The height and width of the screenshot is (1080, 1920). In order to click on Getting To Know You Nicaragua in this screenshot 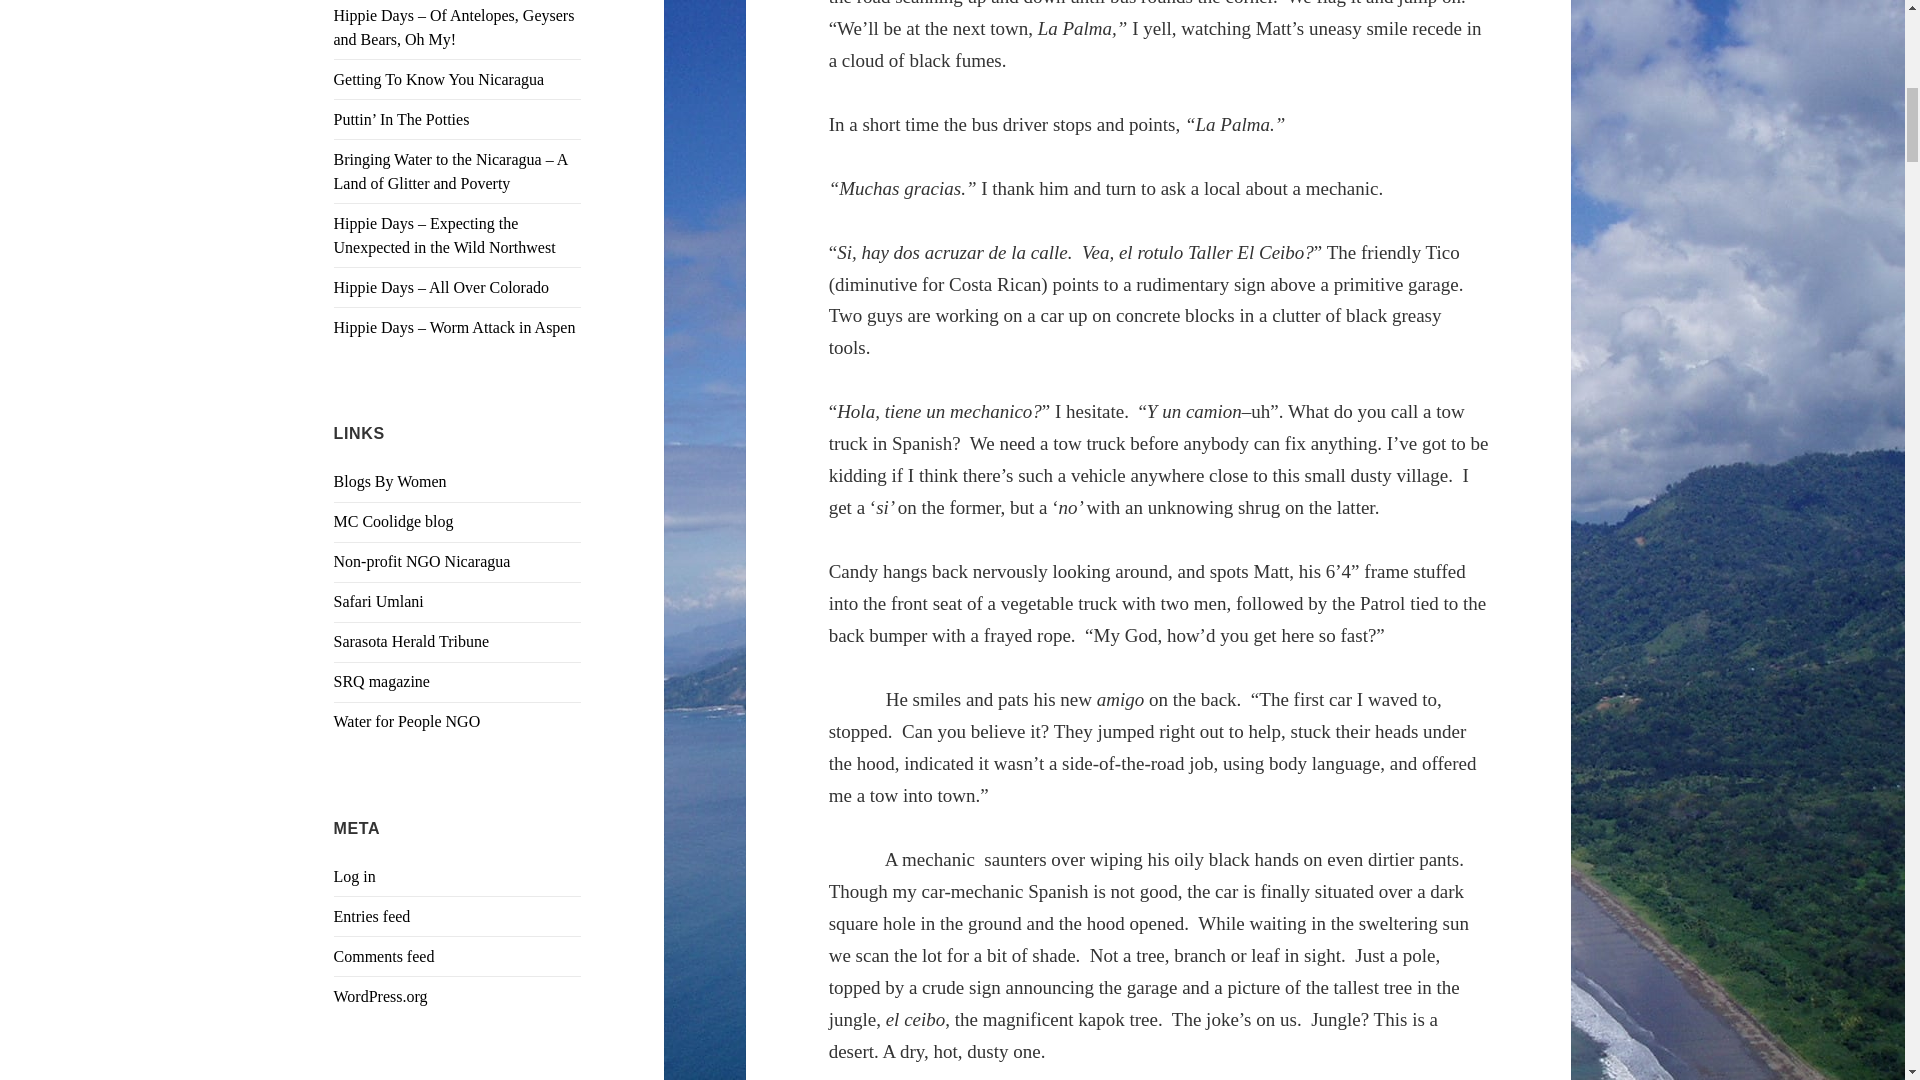, I will do `click(440, 79)`.